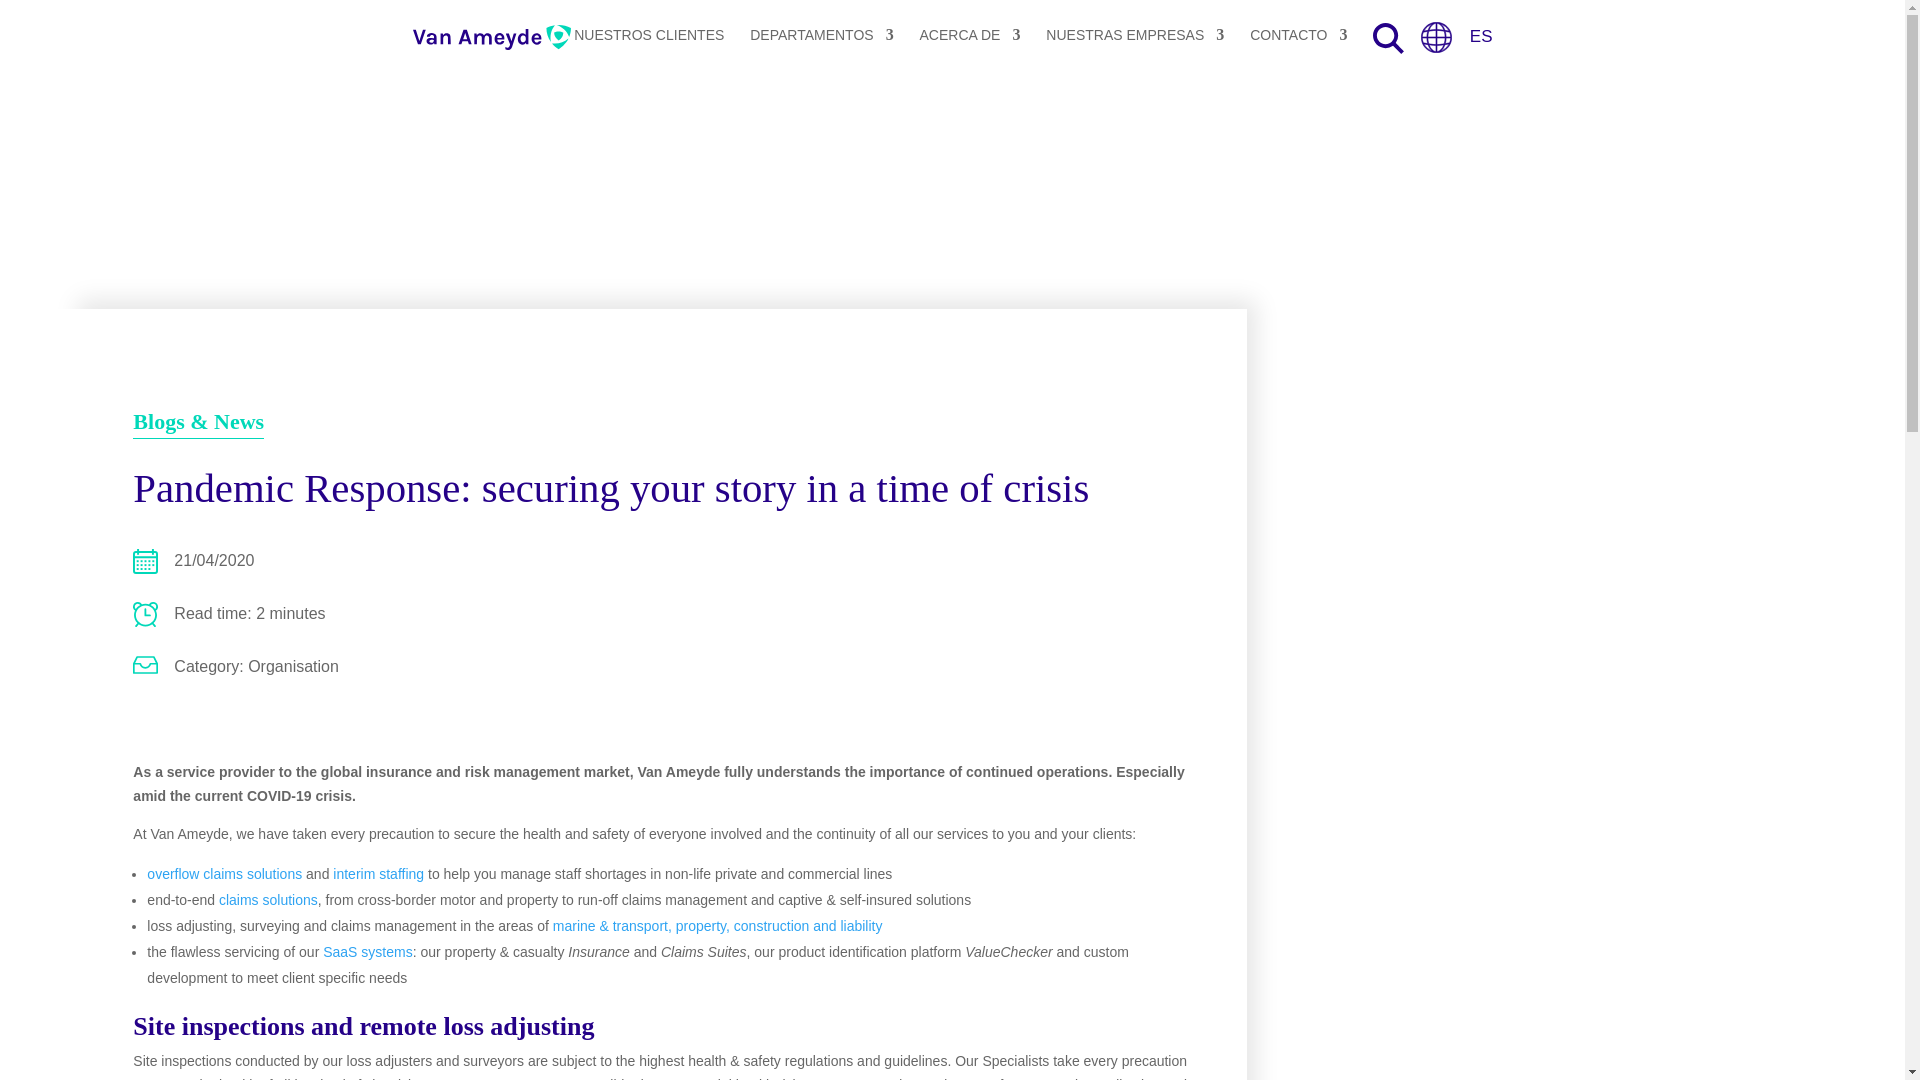 The width and height of the screenshot is (1920, 1080). I want to click on NUESTROS CLIENTES, so click(648, 38).